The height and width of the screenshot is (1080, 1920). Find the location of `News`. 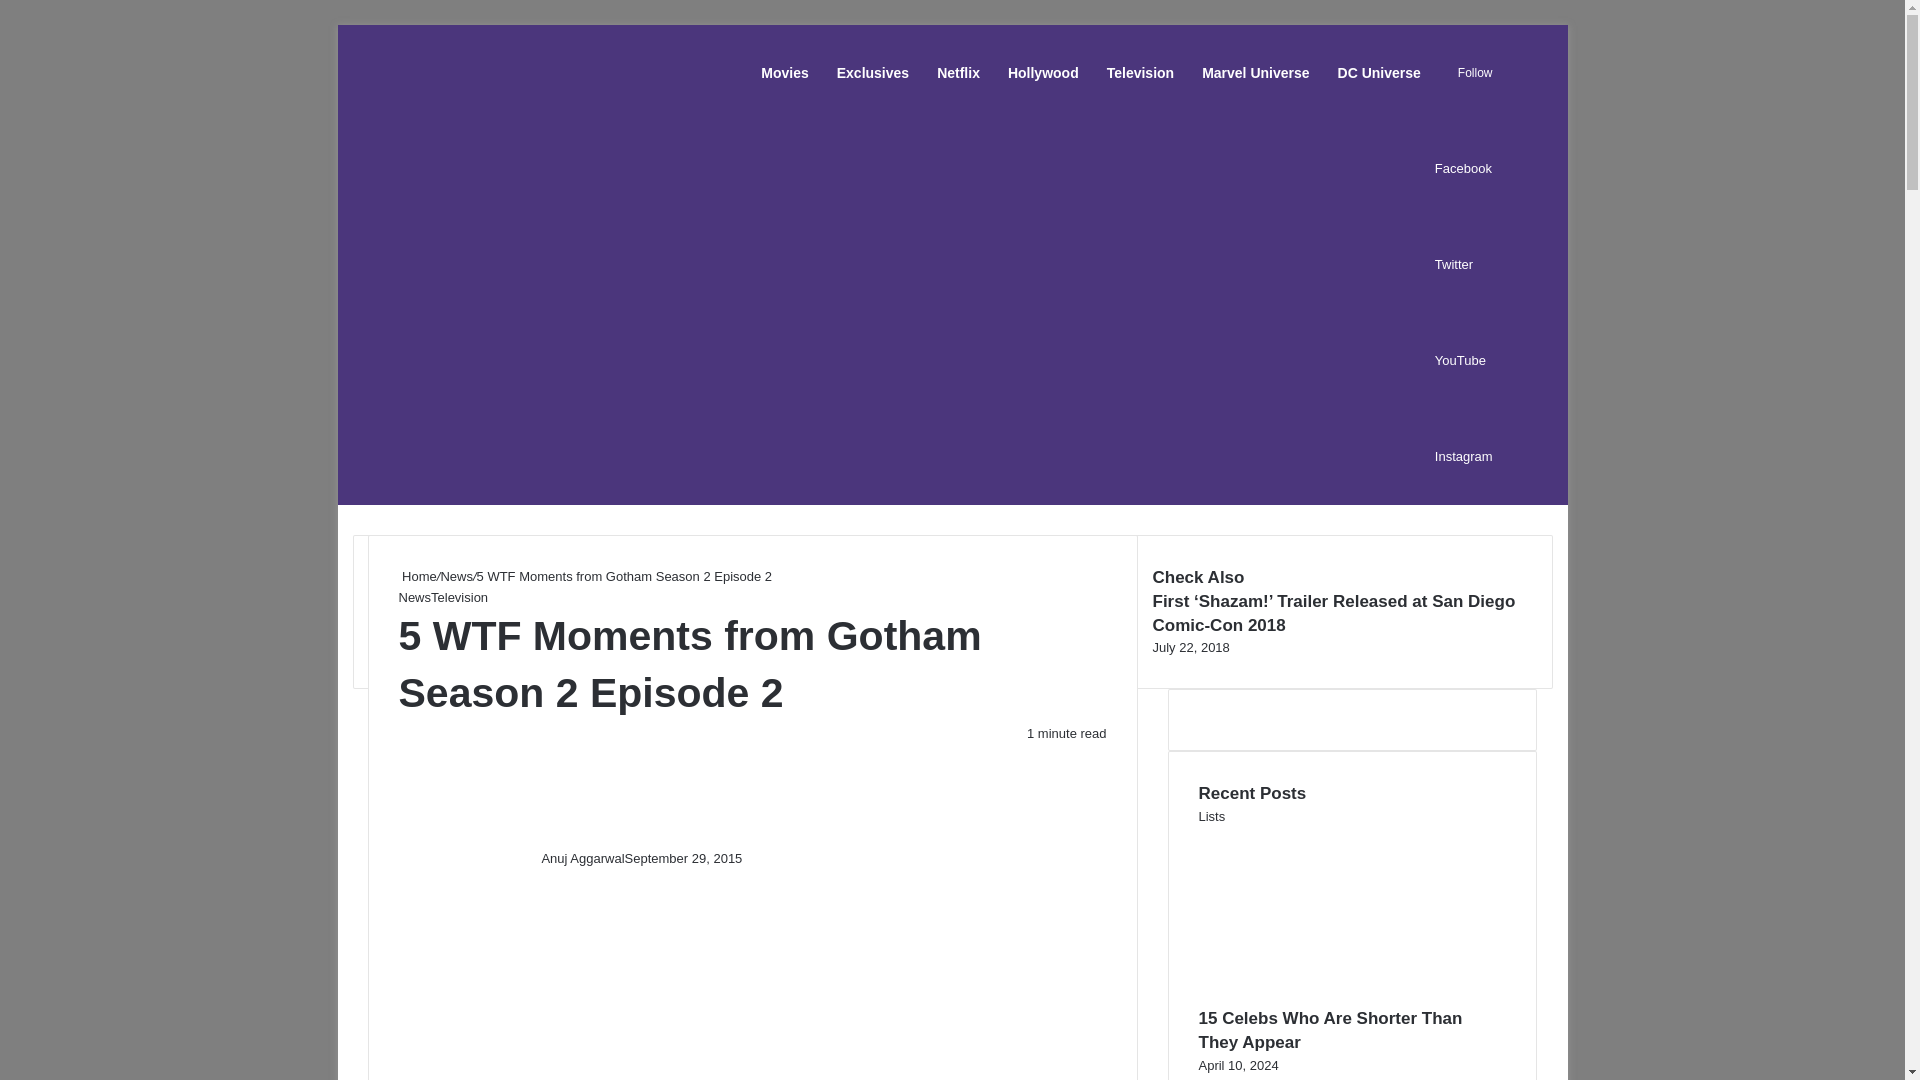

News is located at coordinates (456, 576).